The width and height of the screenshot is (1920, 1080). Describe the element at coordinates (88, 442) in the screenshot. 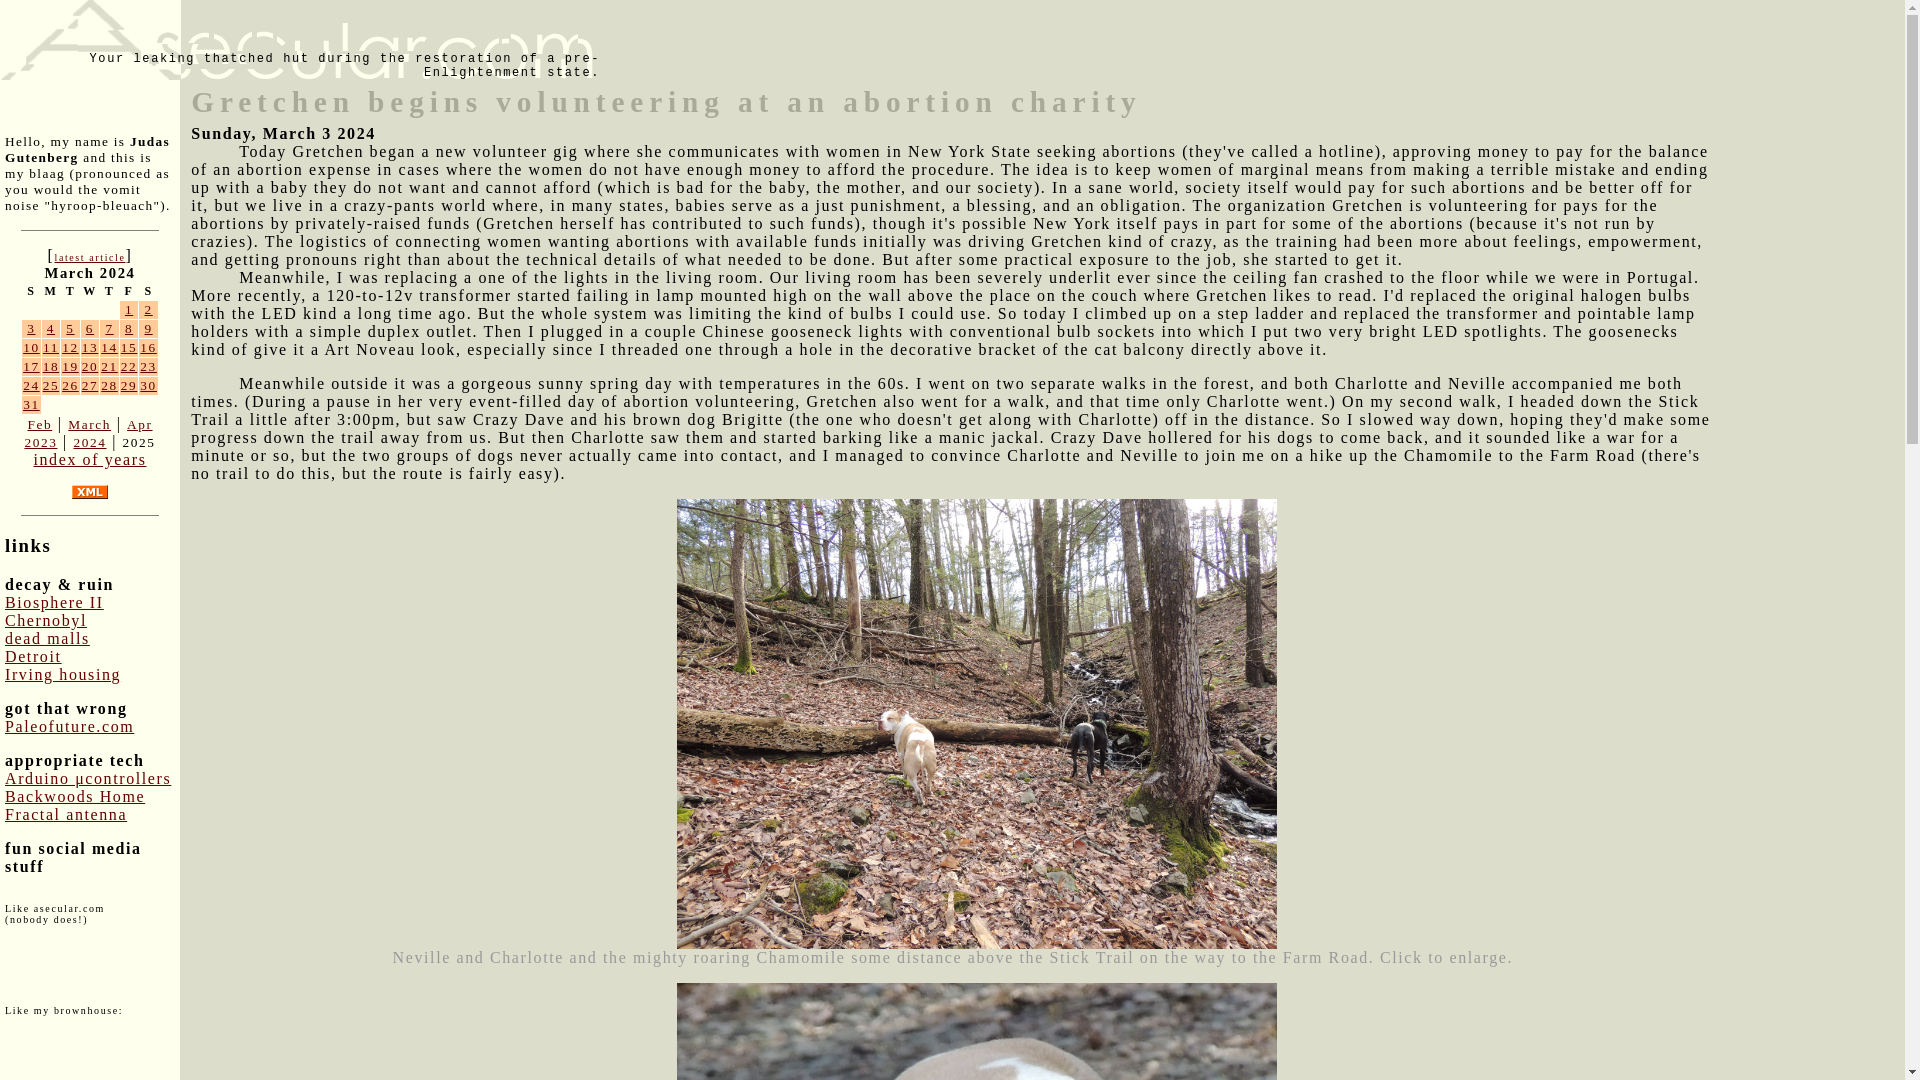

I see `2024` at that location.